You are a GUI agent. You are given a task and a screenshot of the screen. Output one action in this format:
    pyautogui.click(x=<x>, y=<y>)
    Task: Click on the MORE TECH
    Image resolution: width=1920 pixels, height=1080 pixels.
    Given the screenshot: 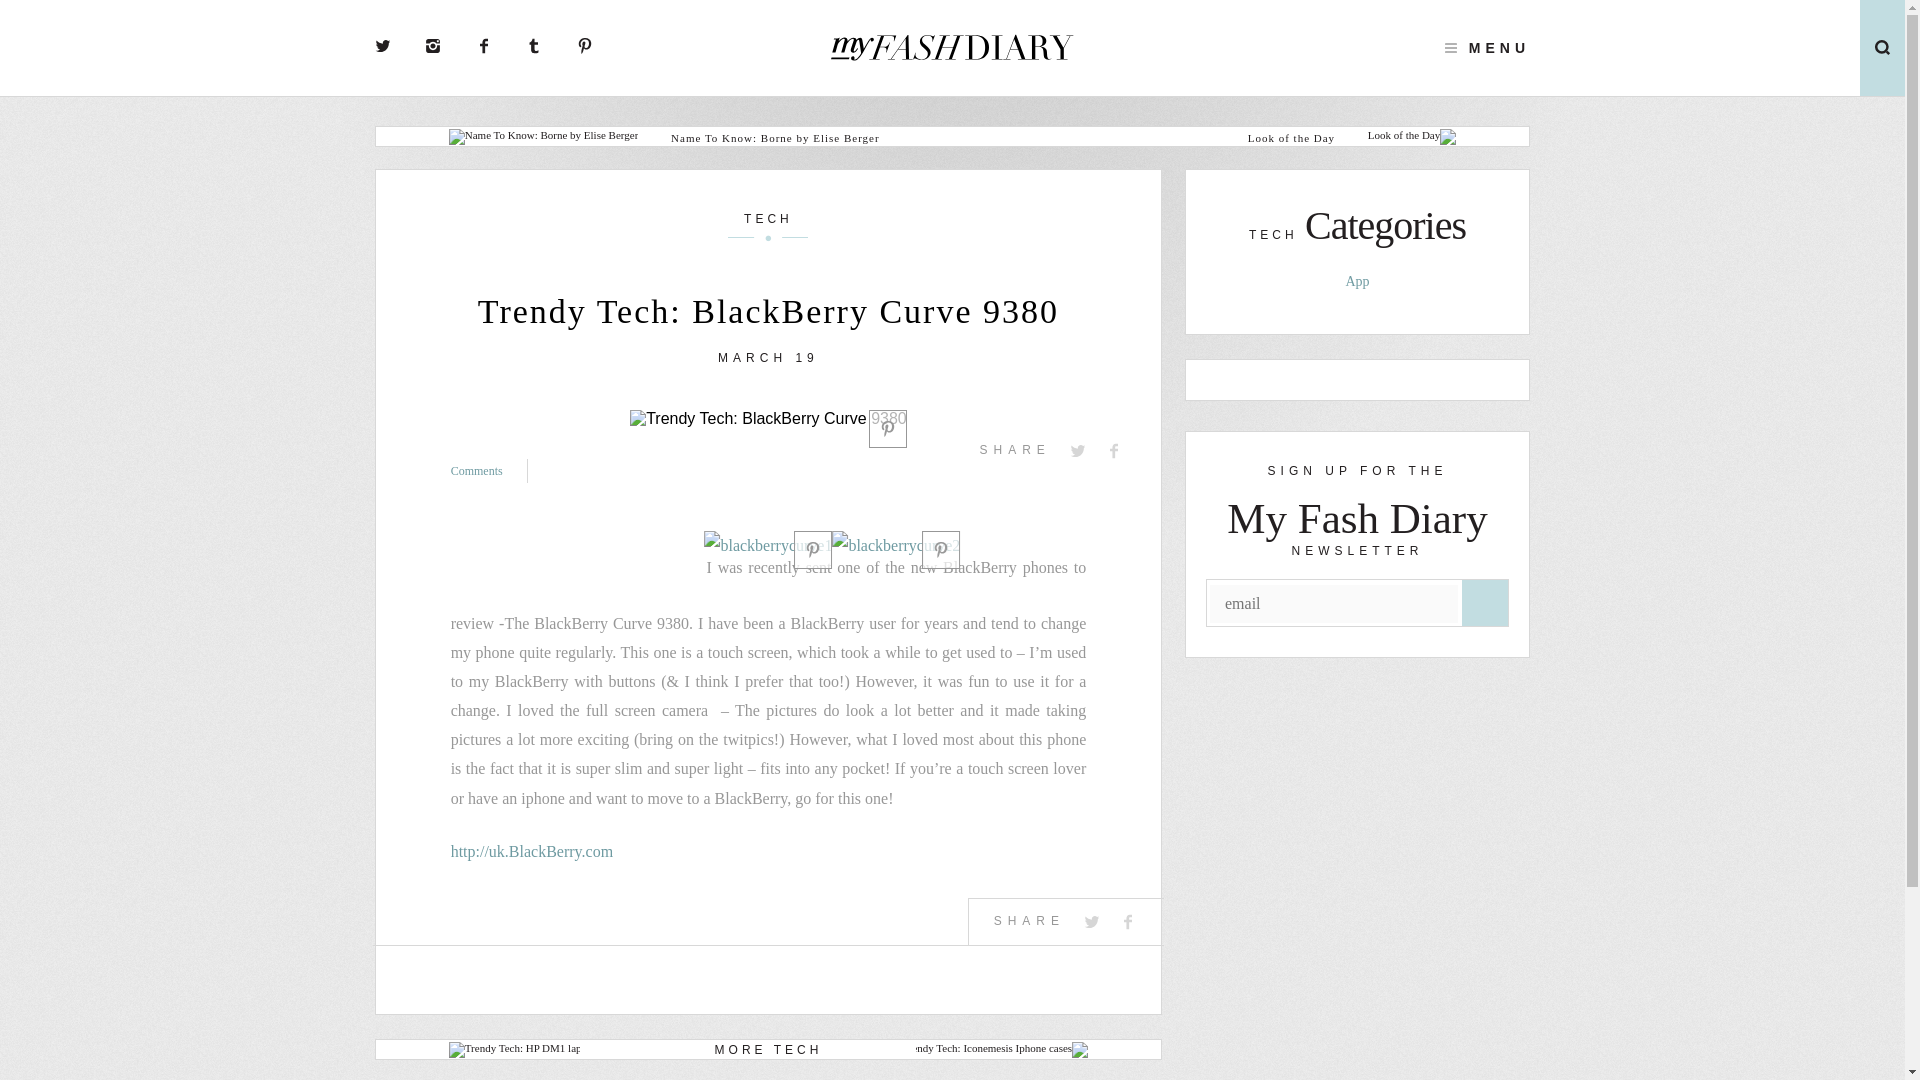 What is the action you would take?
    pyautogui.click(x=768, y=1049)
    